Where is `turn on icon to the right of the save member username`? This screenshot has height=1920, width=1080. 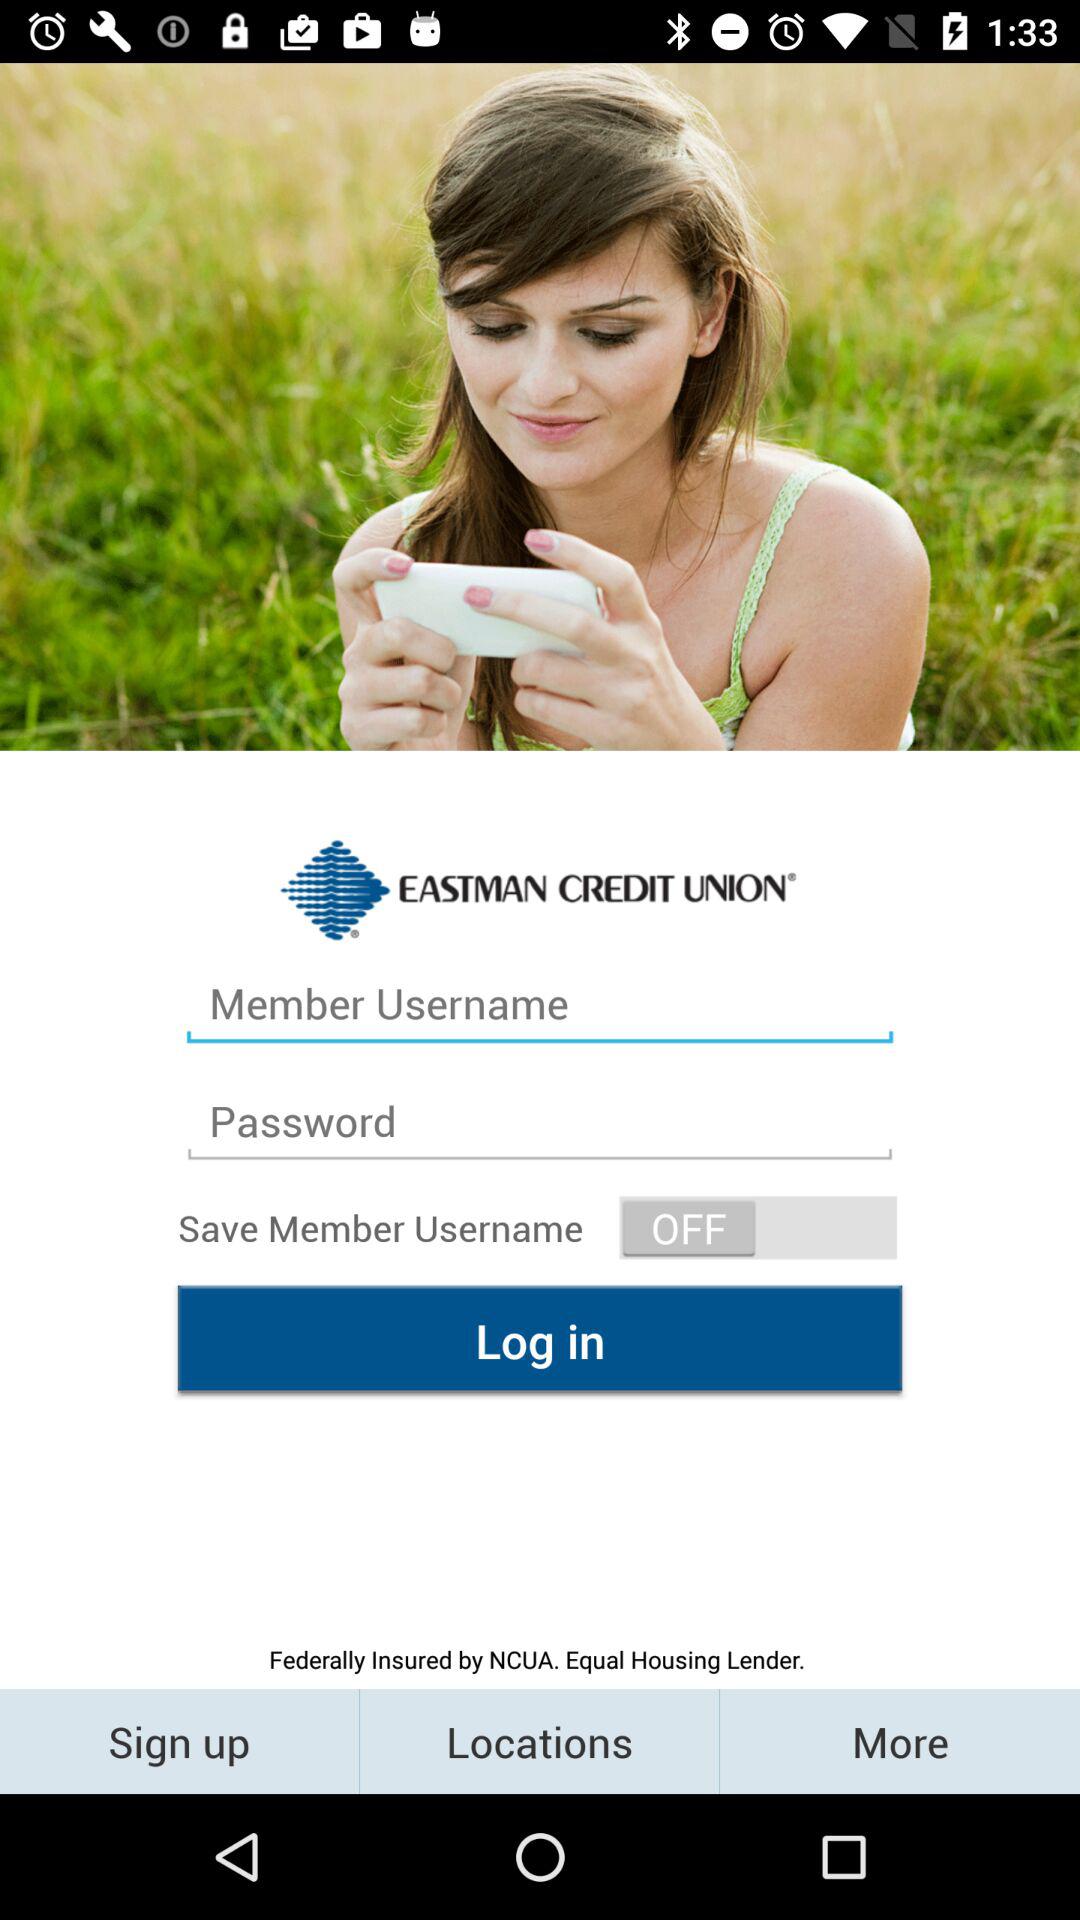
turn on icon to the right of the save member username is located at coordinates (758, 1228).